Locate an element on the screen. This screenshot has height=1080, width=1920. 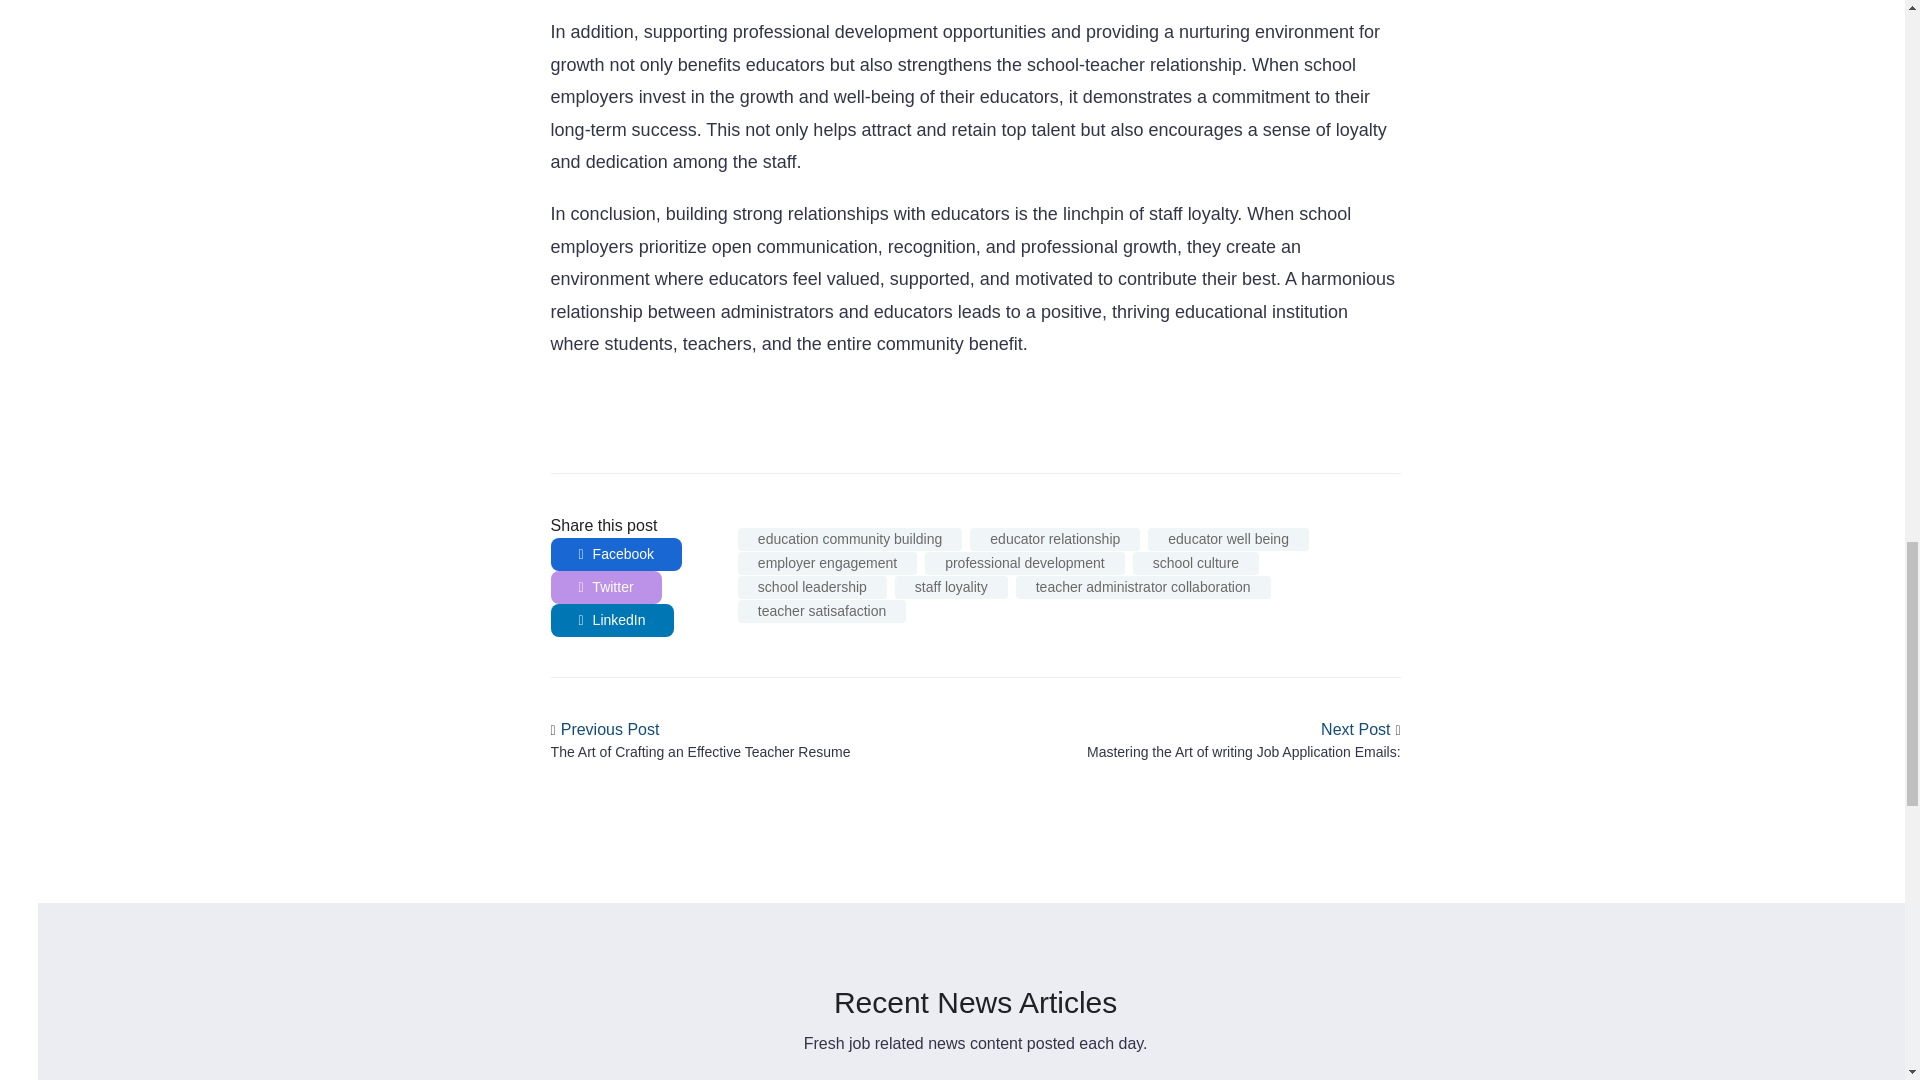
LinkedIn is located at coordinates (612, 620).